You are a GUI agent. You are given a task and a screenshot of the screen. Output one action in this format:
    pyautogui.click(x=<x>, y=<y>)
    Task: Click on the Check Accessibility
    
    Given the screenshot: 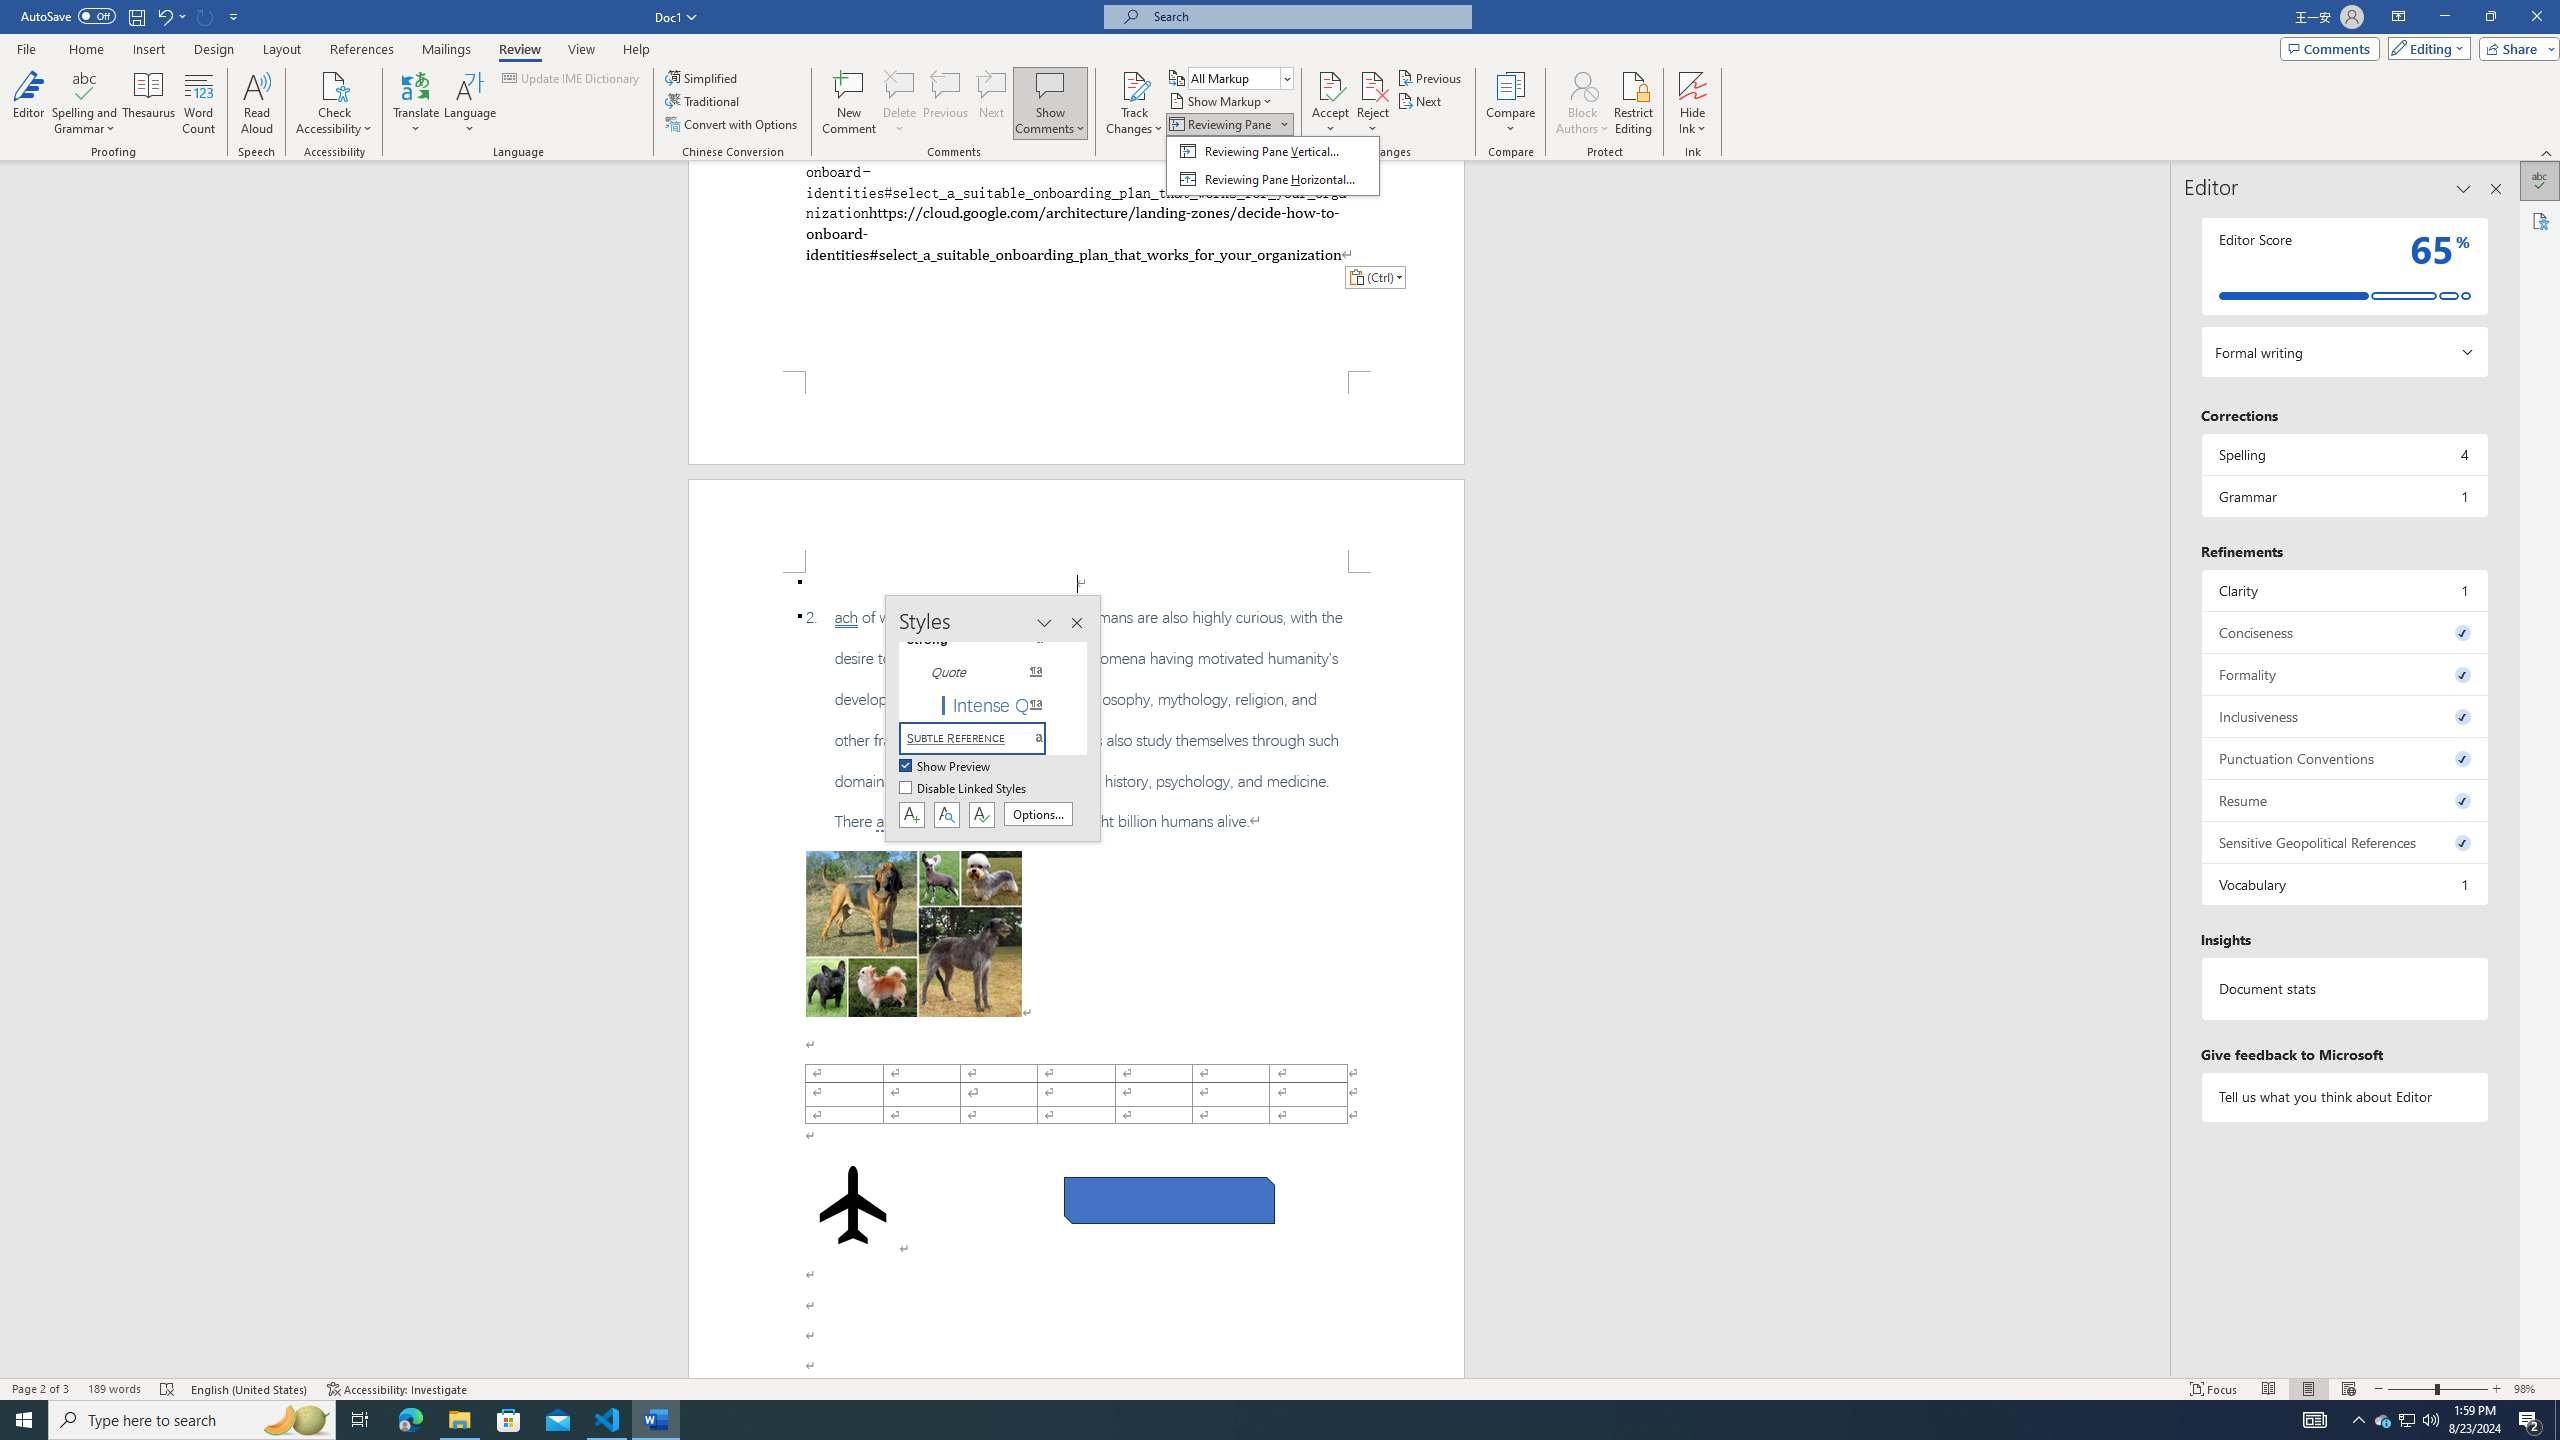 What is the action you would take?
    pyautogui.click(x=334, y=85)
    